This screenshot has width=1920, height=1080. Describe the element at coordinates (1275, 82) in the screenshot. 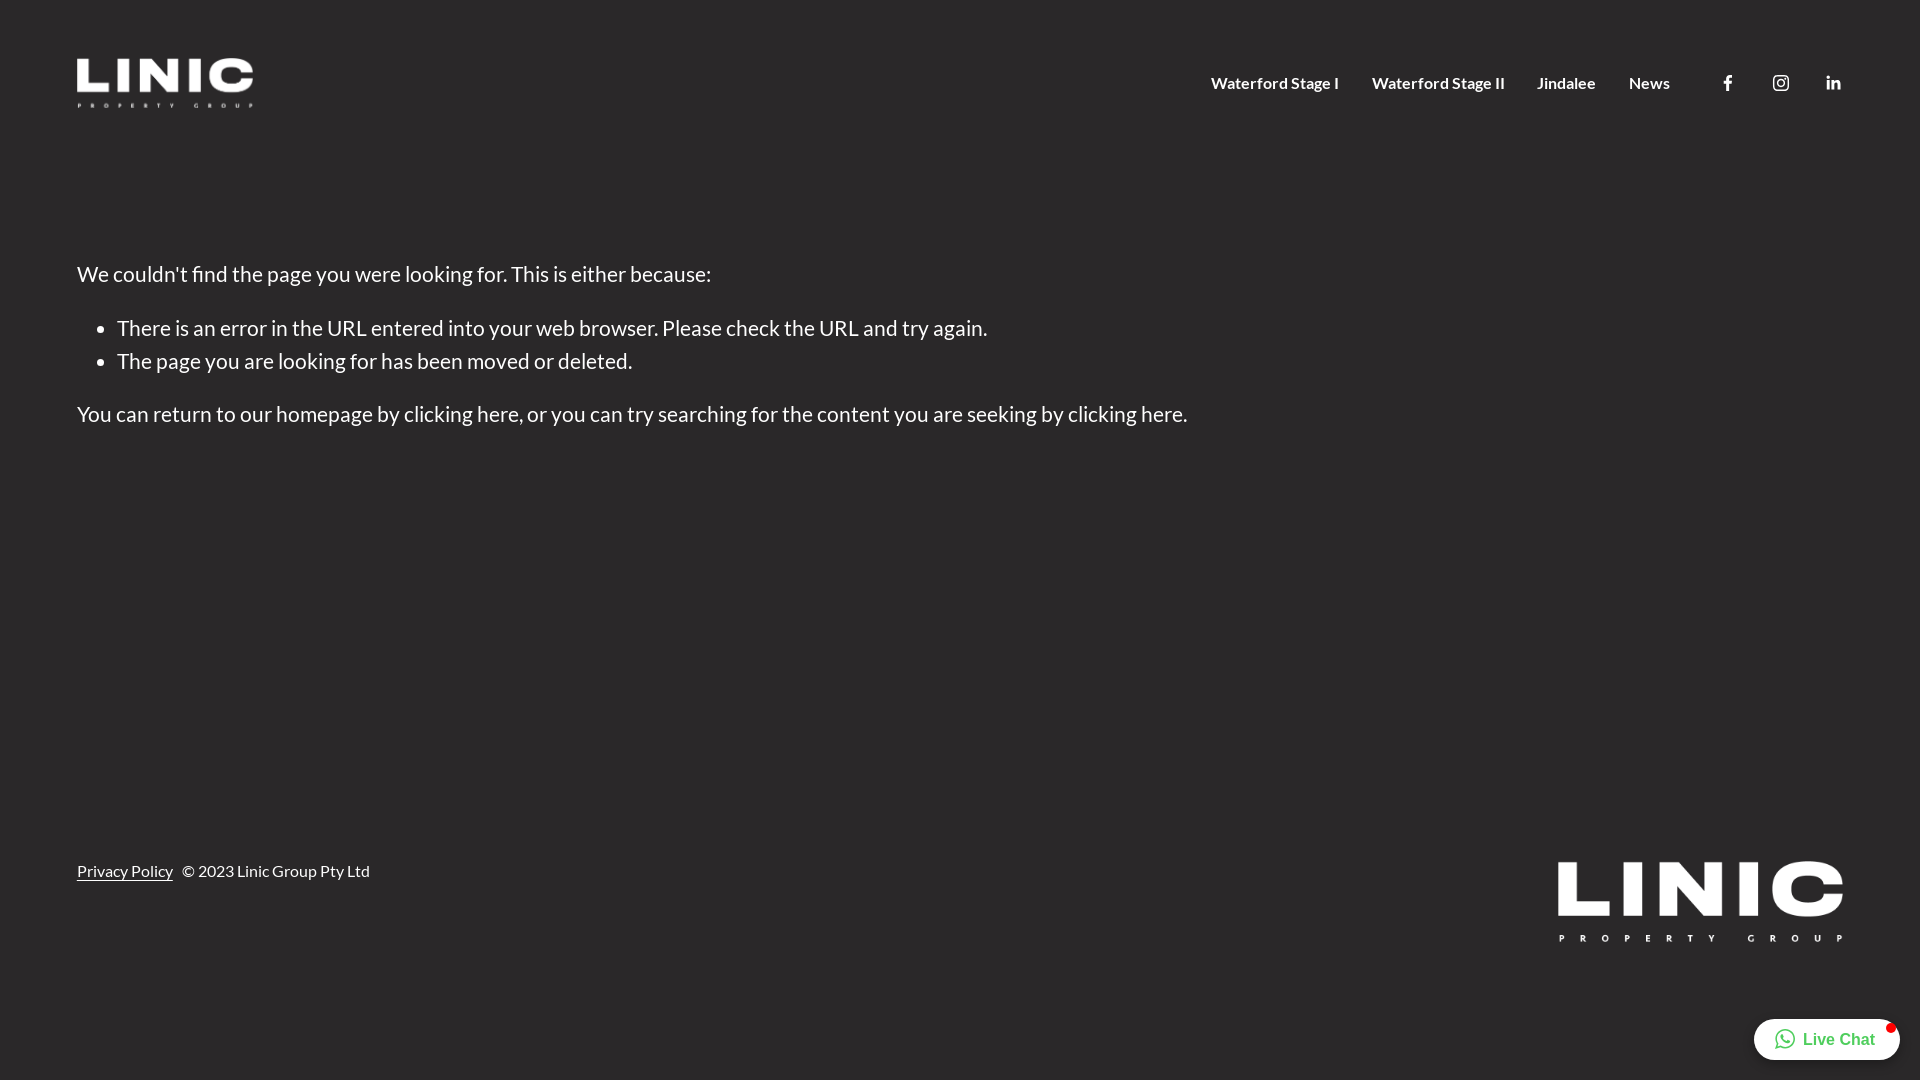

I see `Waterford Stage I` at that location.